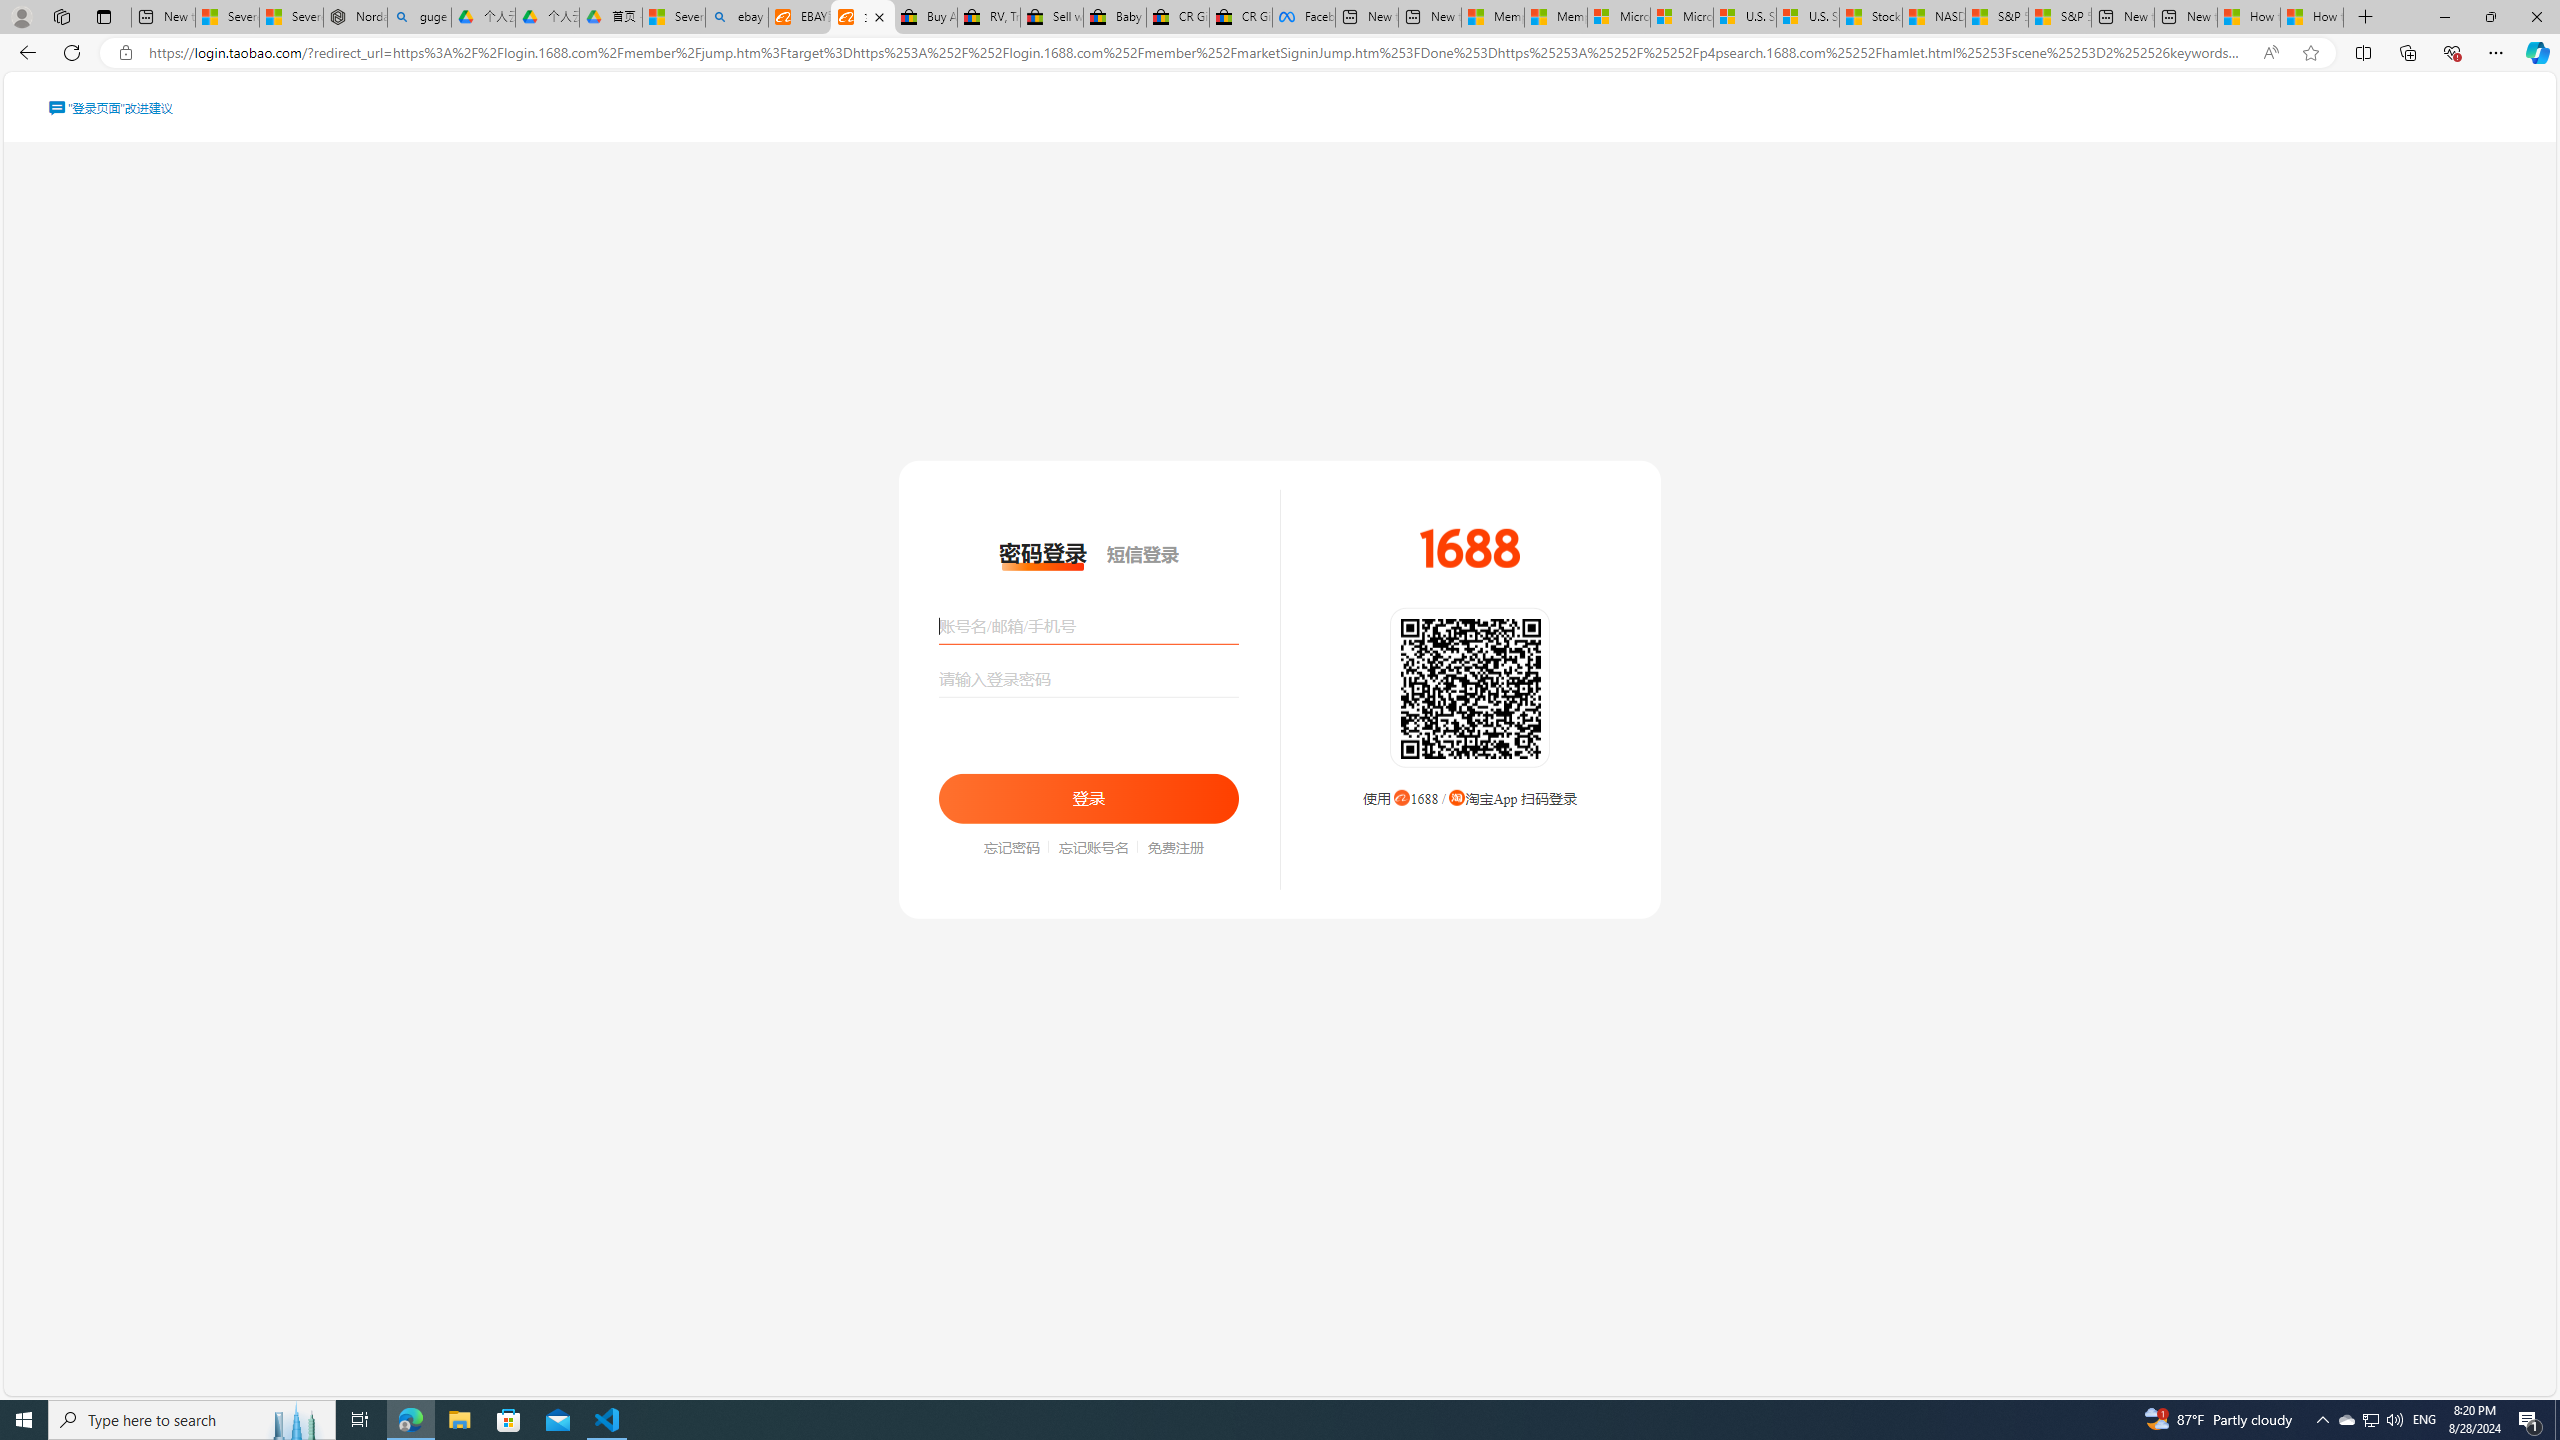 The height and width of the screenshot is (1440, 2560). Describe the element at coordinates (925, 17) in the screenshot. I see `Buy Auto Parts & Accessories | eBay` at that location.